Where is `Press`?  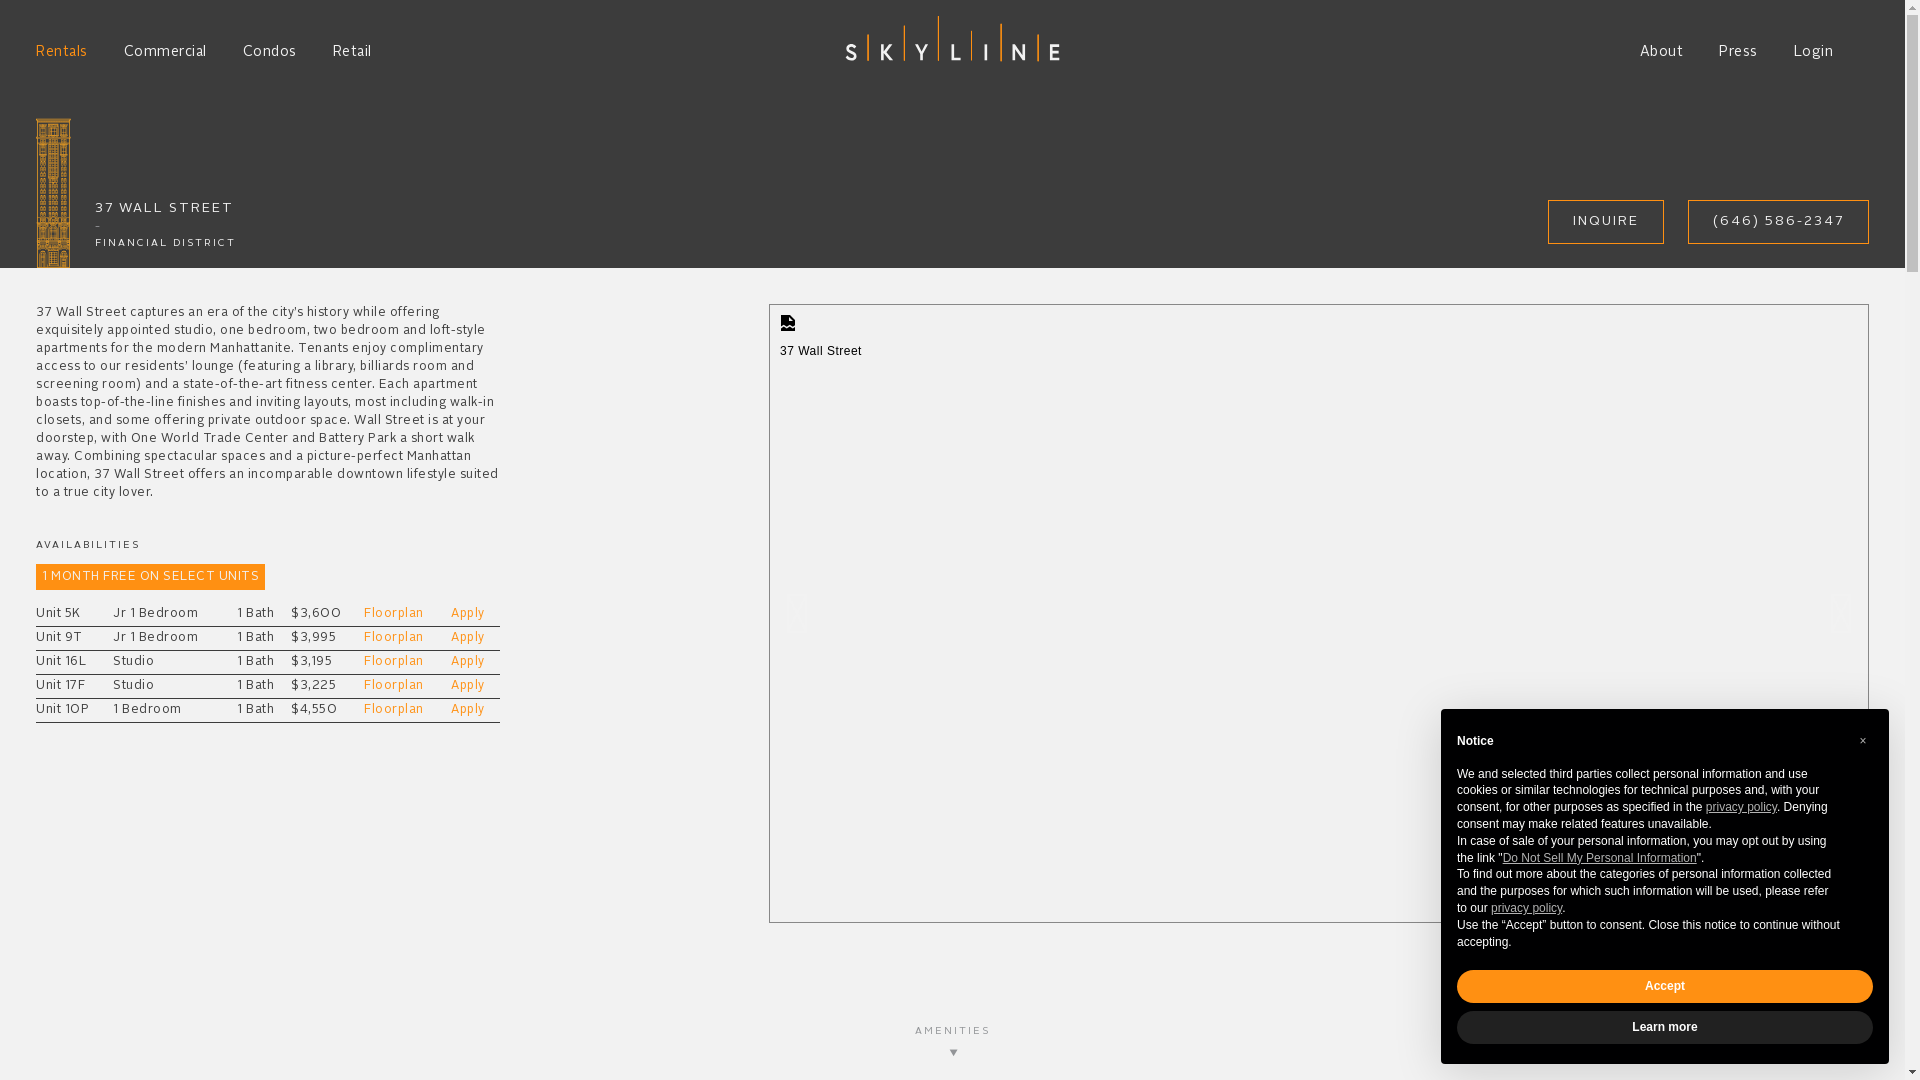
Press is located at coordinates (1738, 52).